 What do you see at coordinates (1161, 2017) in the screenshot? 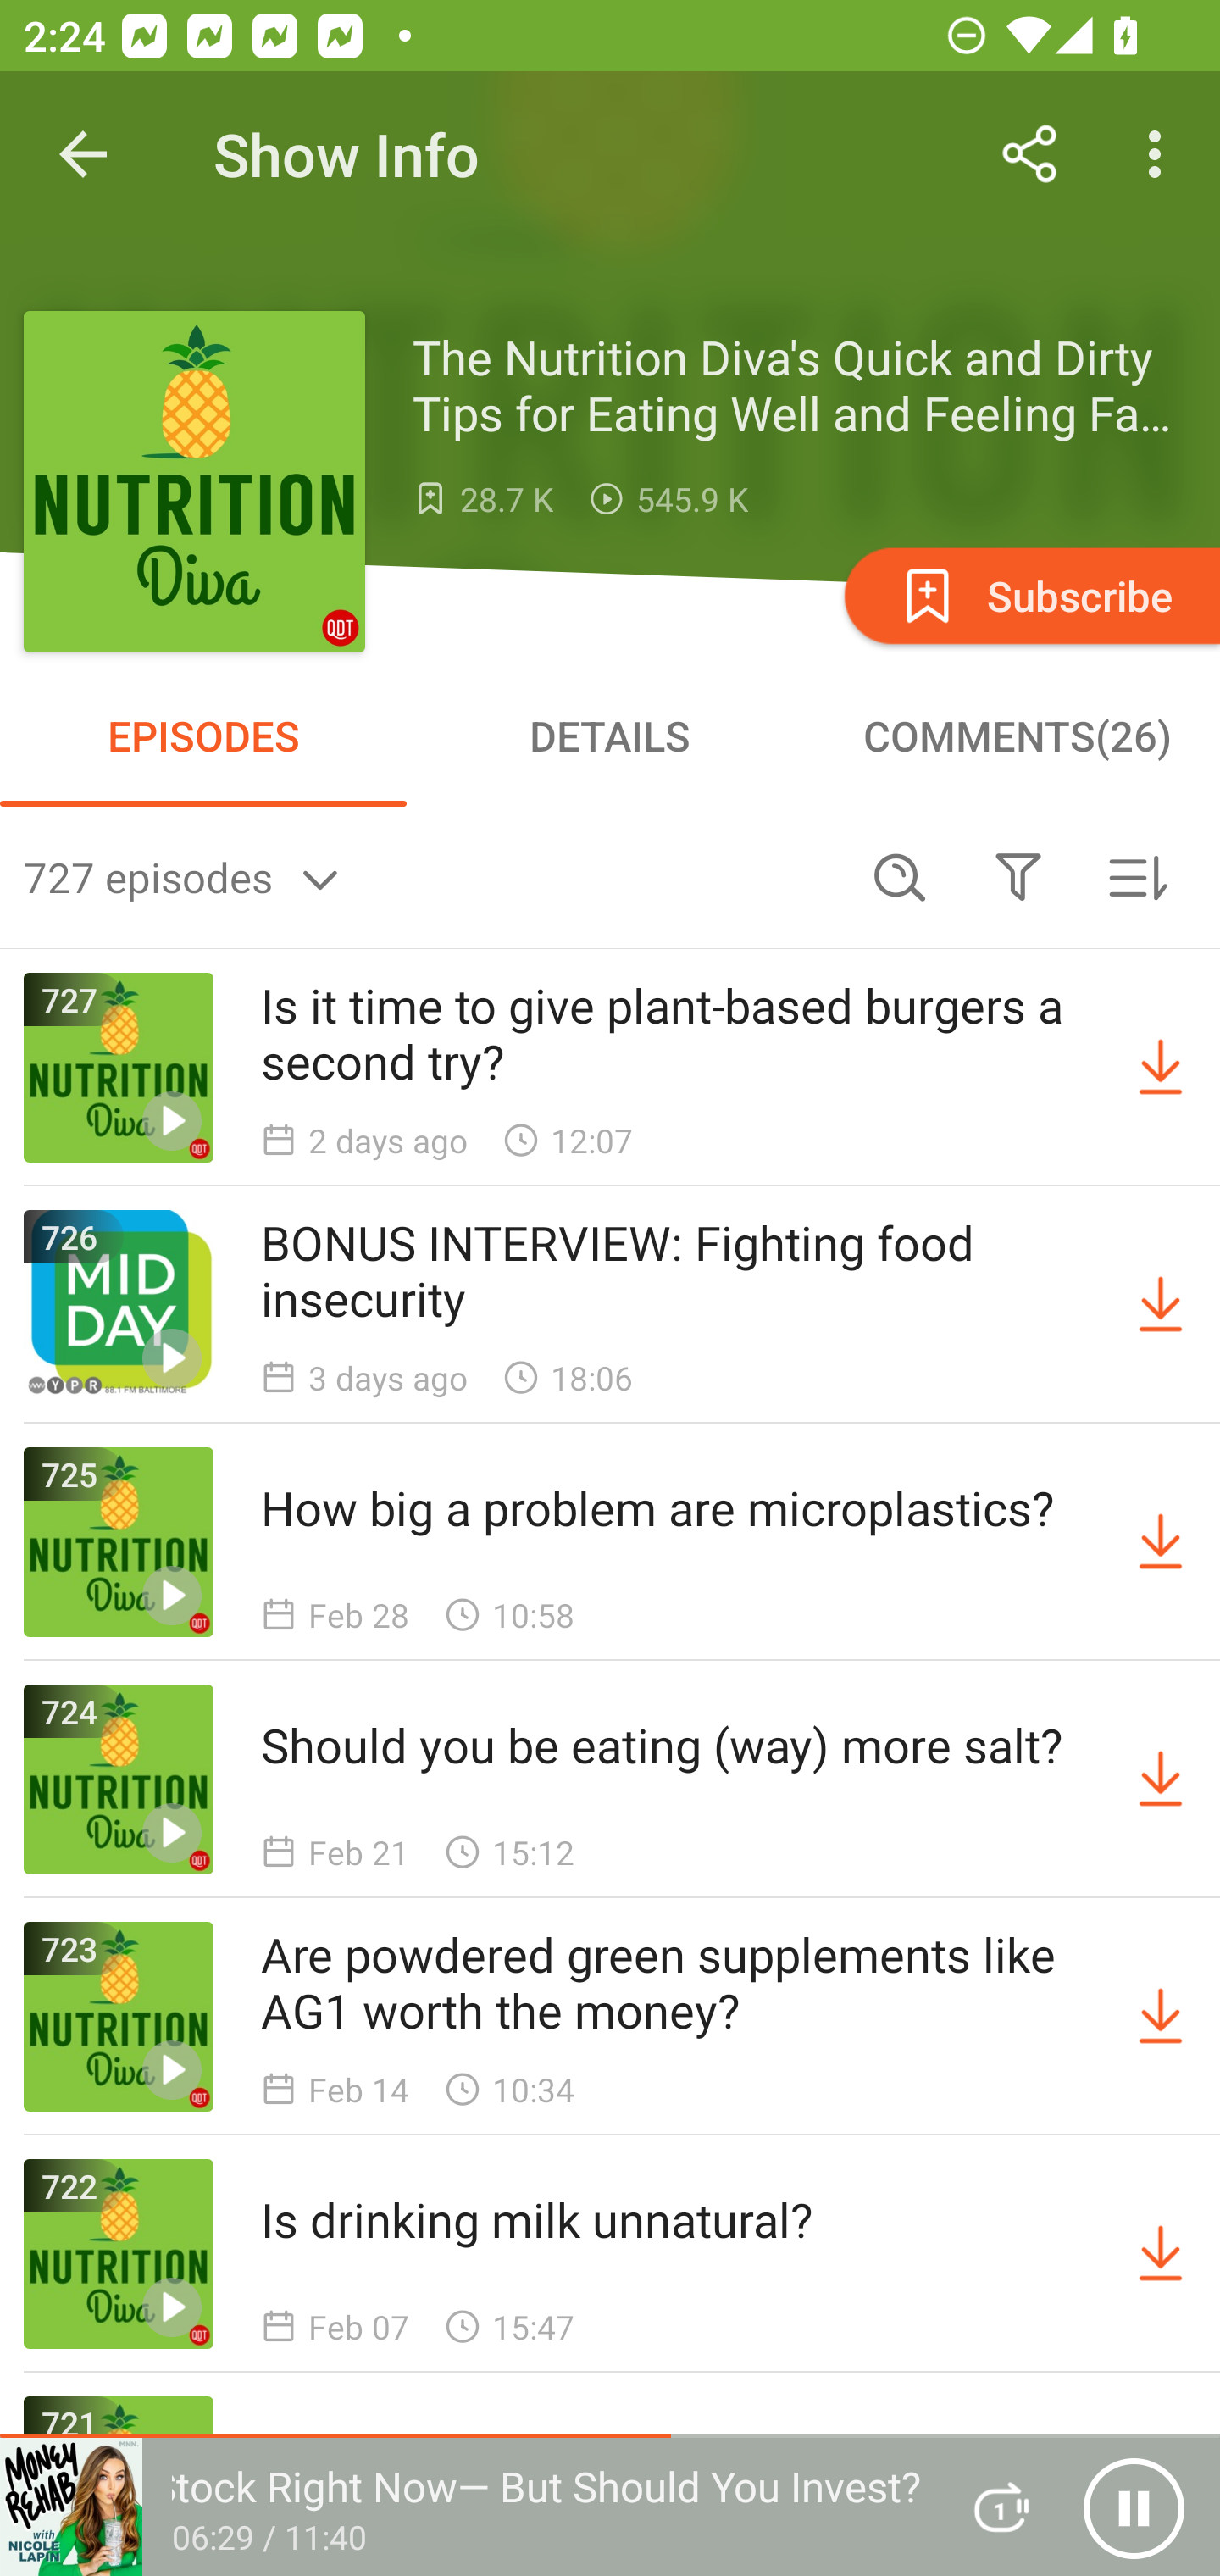
I see `Download` at bounding box center [1161, 2017].